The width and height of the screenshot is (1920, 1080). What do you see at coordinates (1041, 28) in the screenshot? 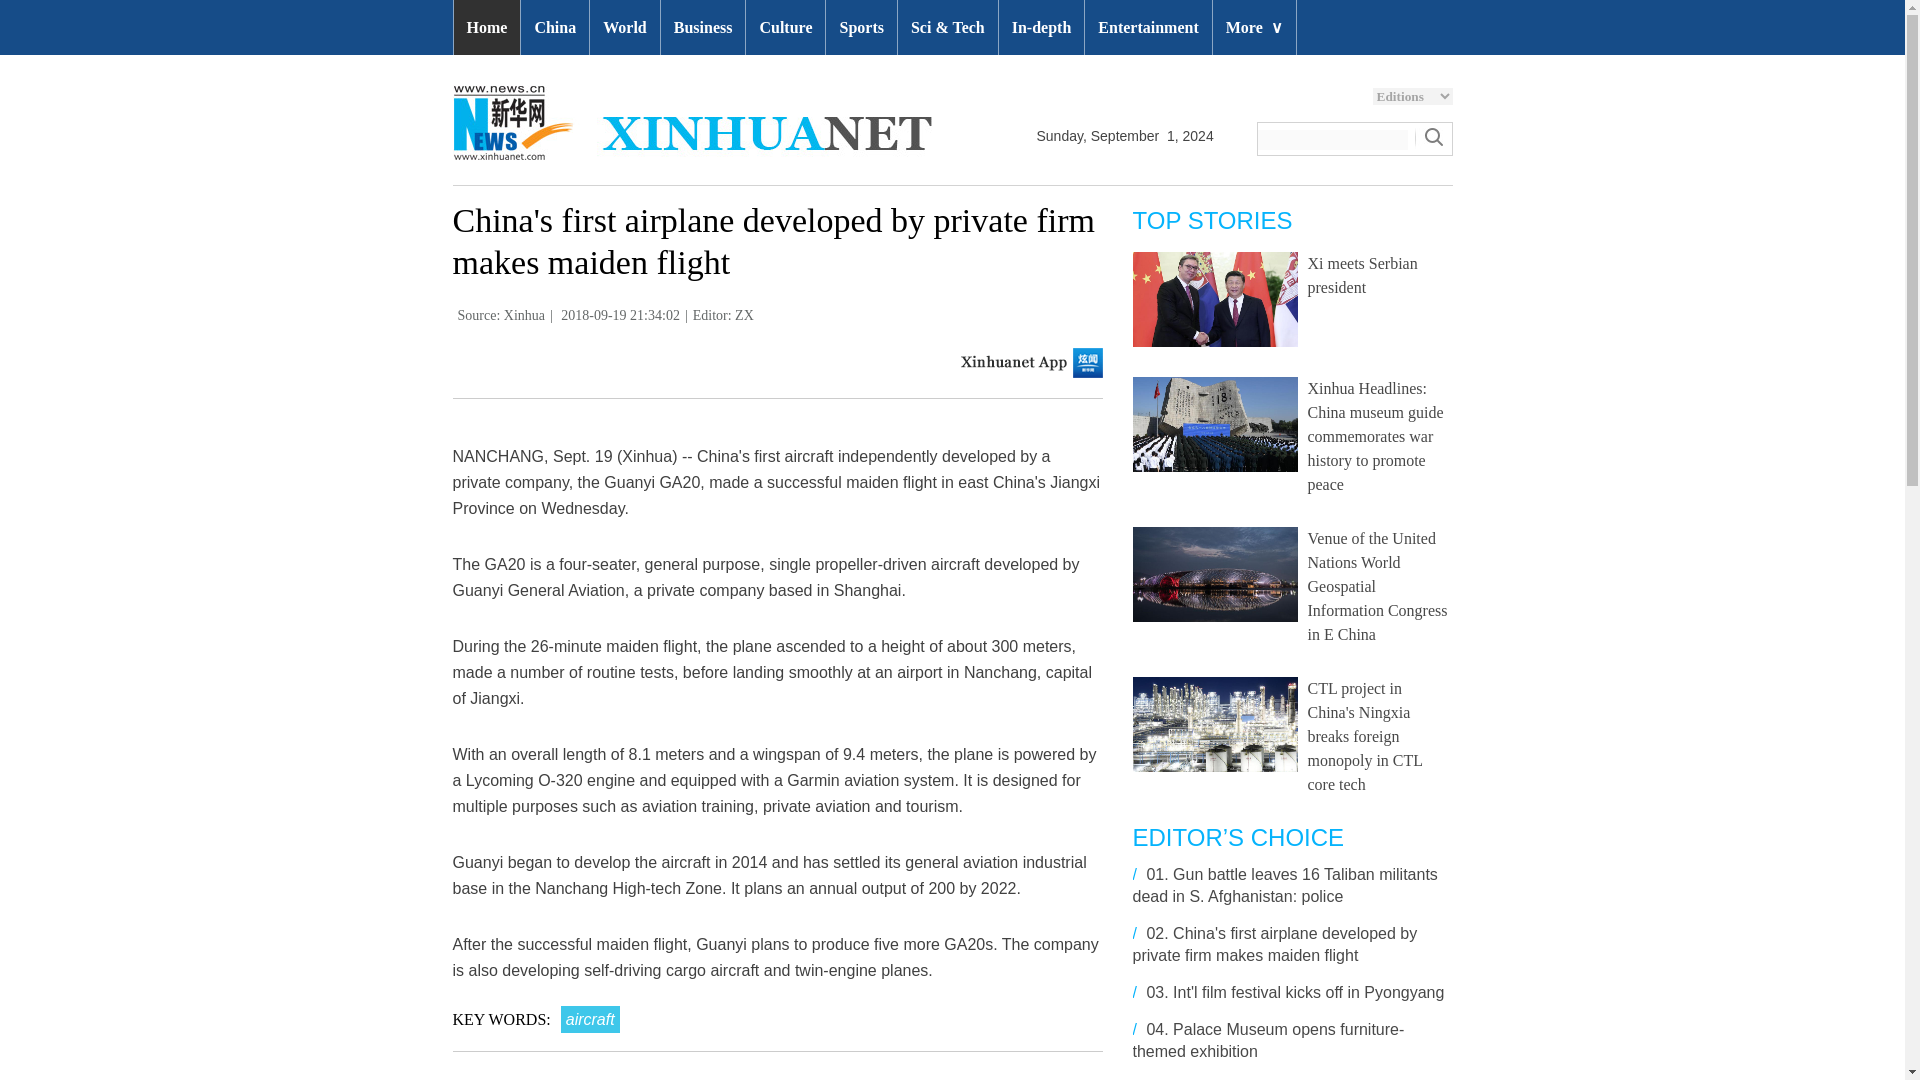
I see `In-depth` at bounding box center [1041, 28].